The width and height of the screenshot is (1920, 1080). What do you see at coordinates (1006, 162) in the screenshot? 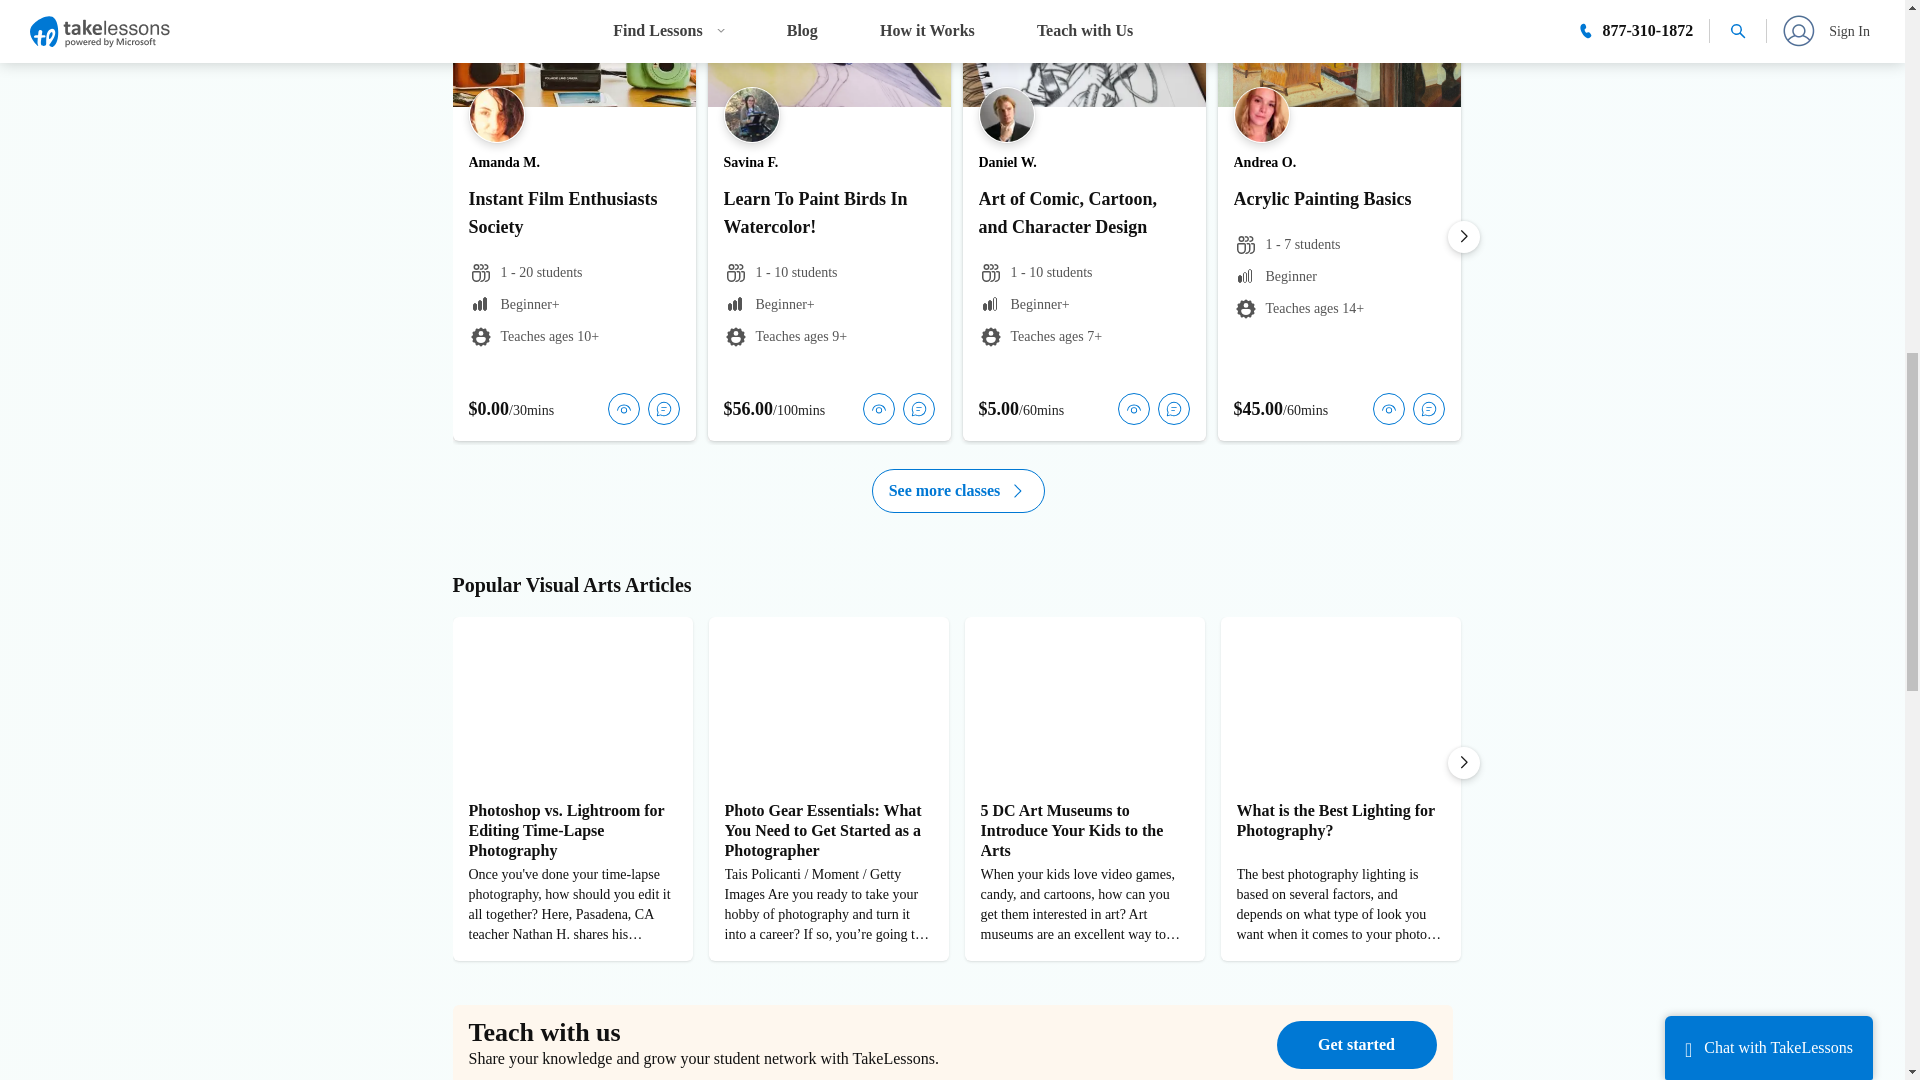
I see `Daniel W.` at bounding box center [1006, 162].